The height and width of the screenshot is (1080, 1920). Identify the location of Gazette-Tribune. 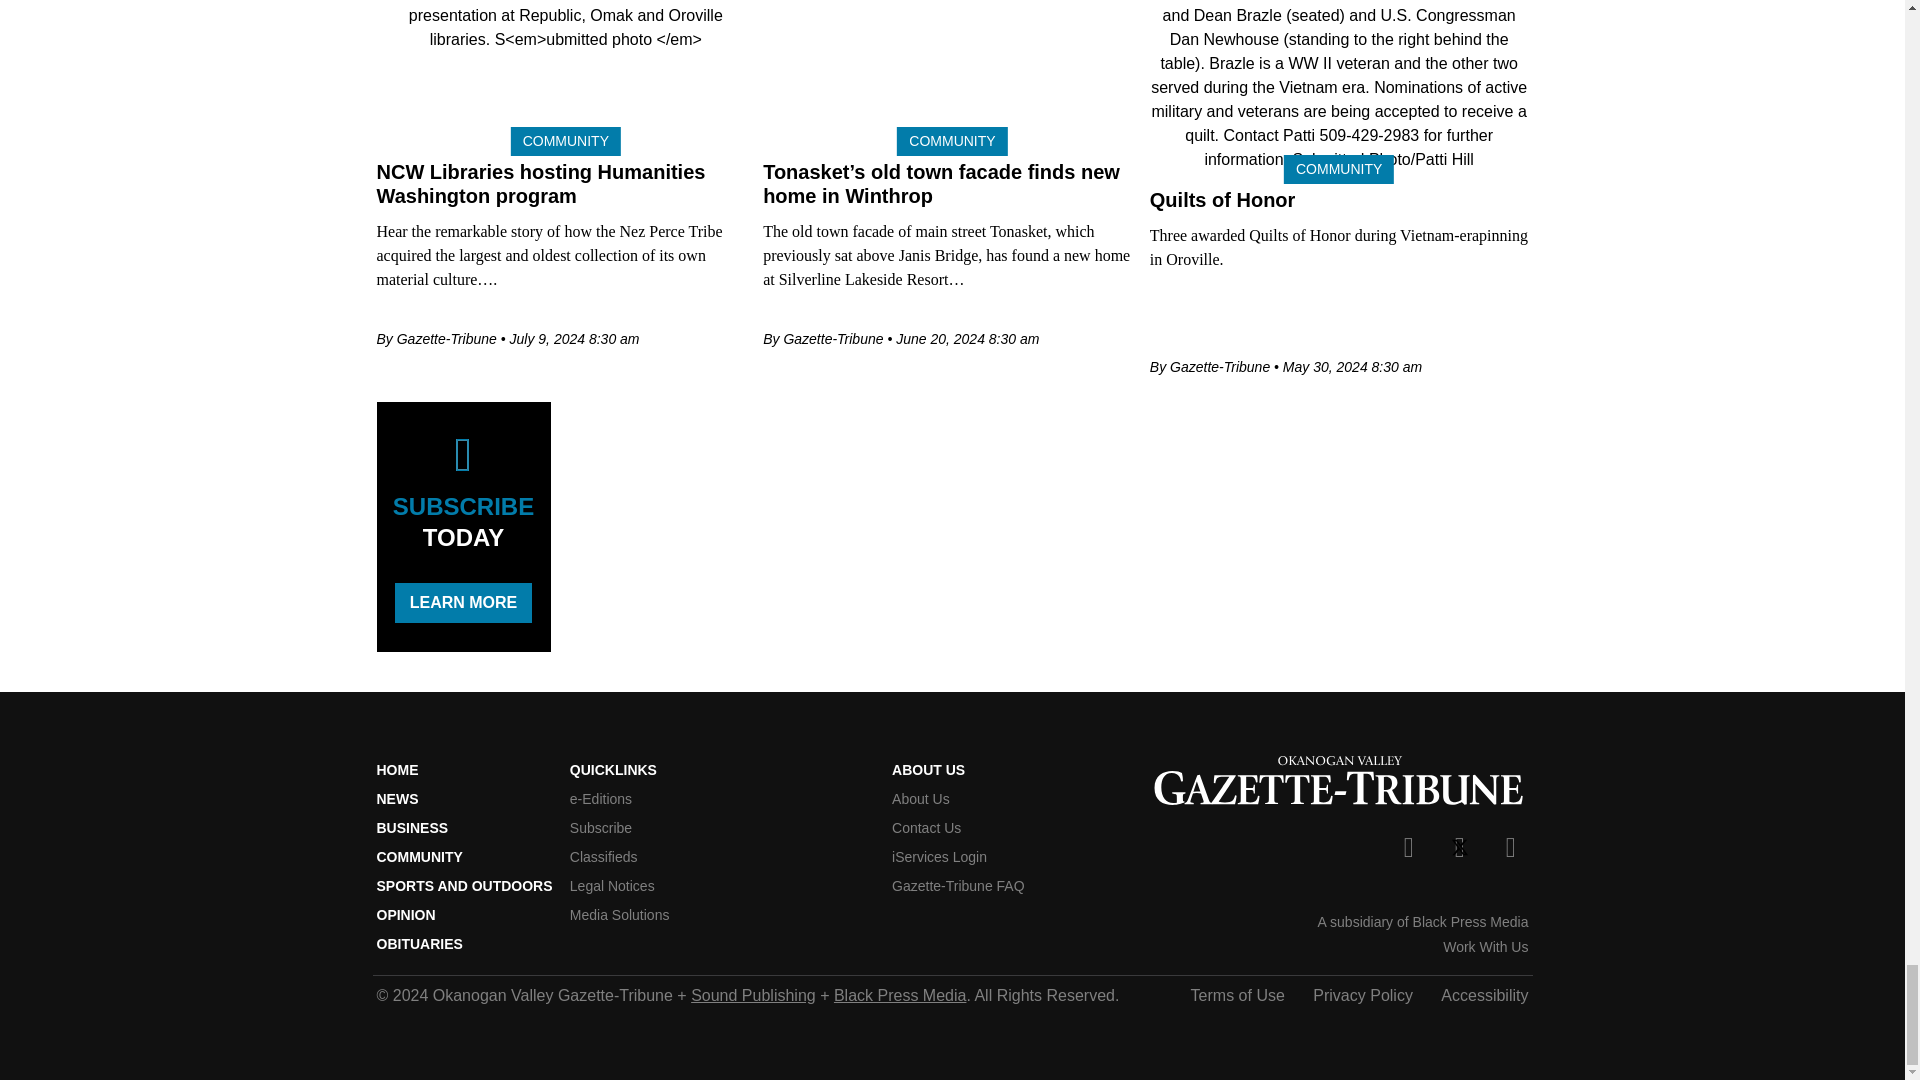
(1339, 784).